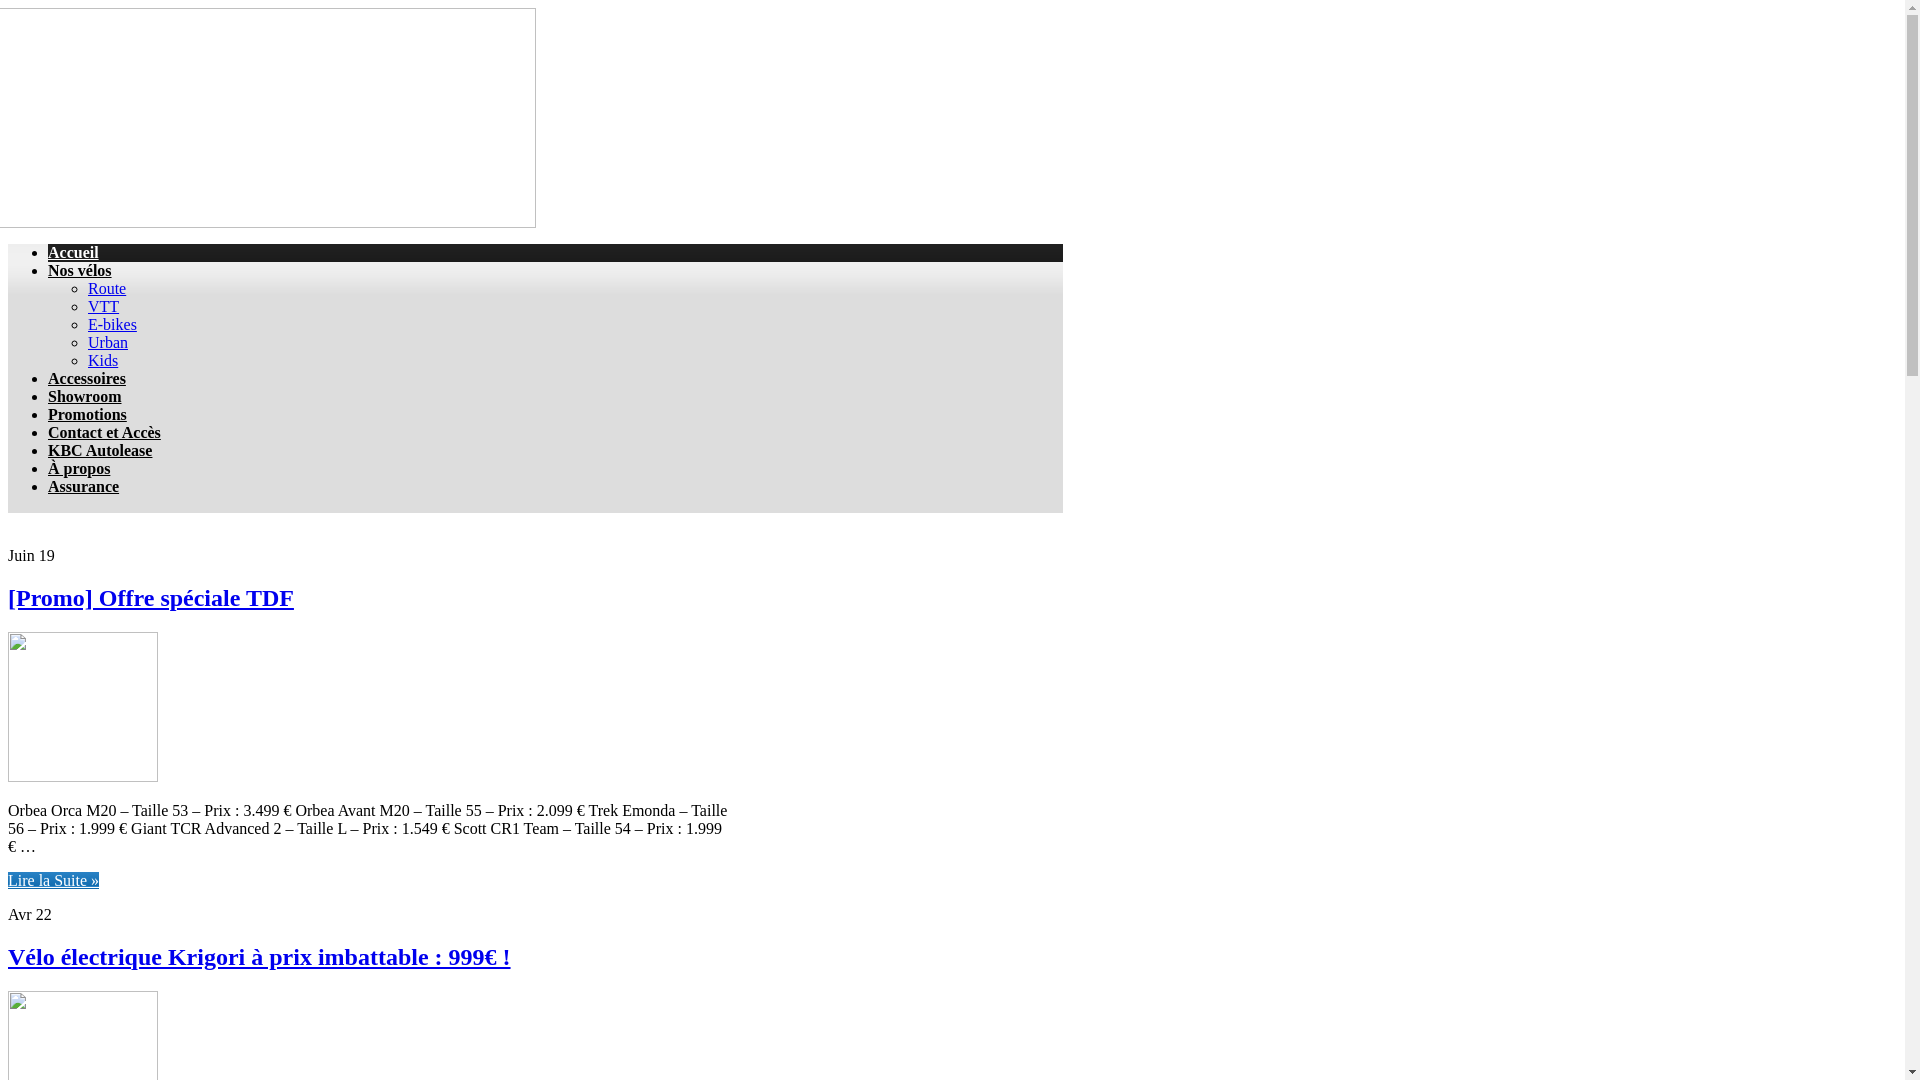 Image resolution: width=1920 pixels, height=1080 pixels. I want to click on VTT, so click(104, 306).